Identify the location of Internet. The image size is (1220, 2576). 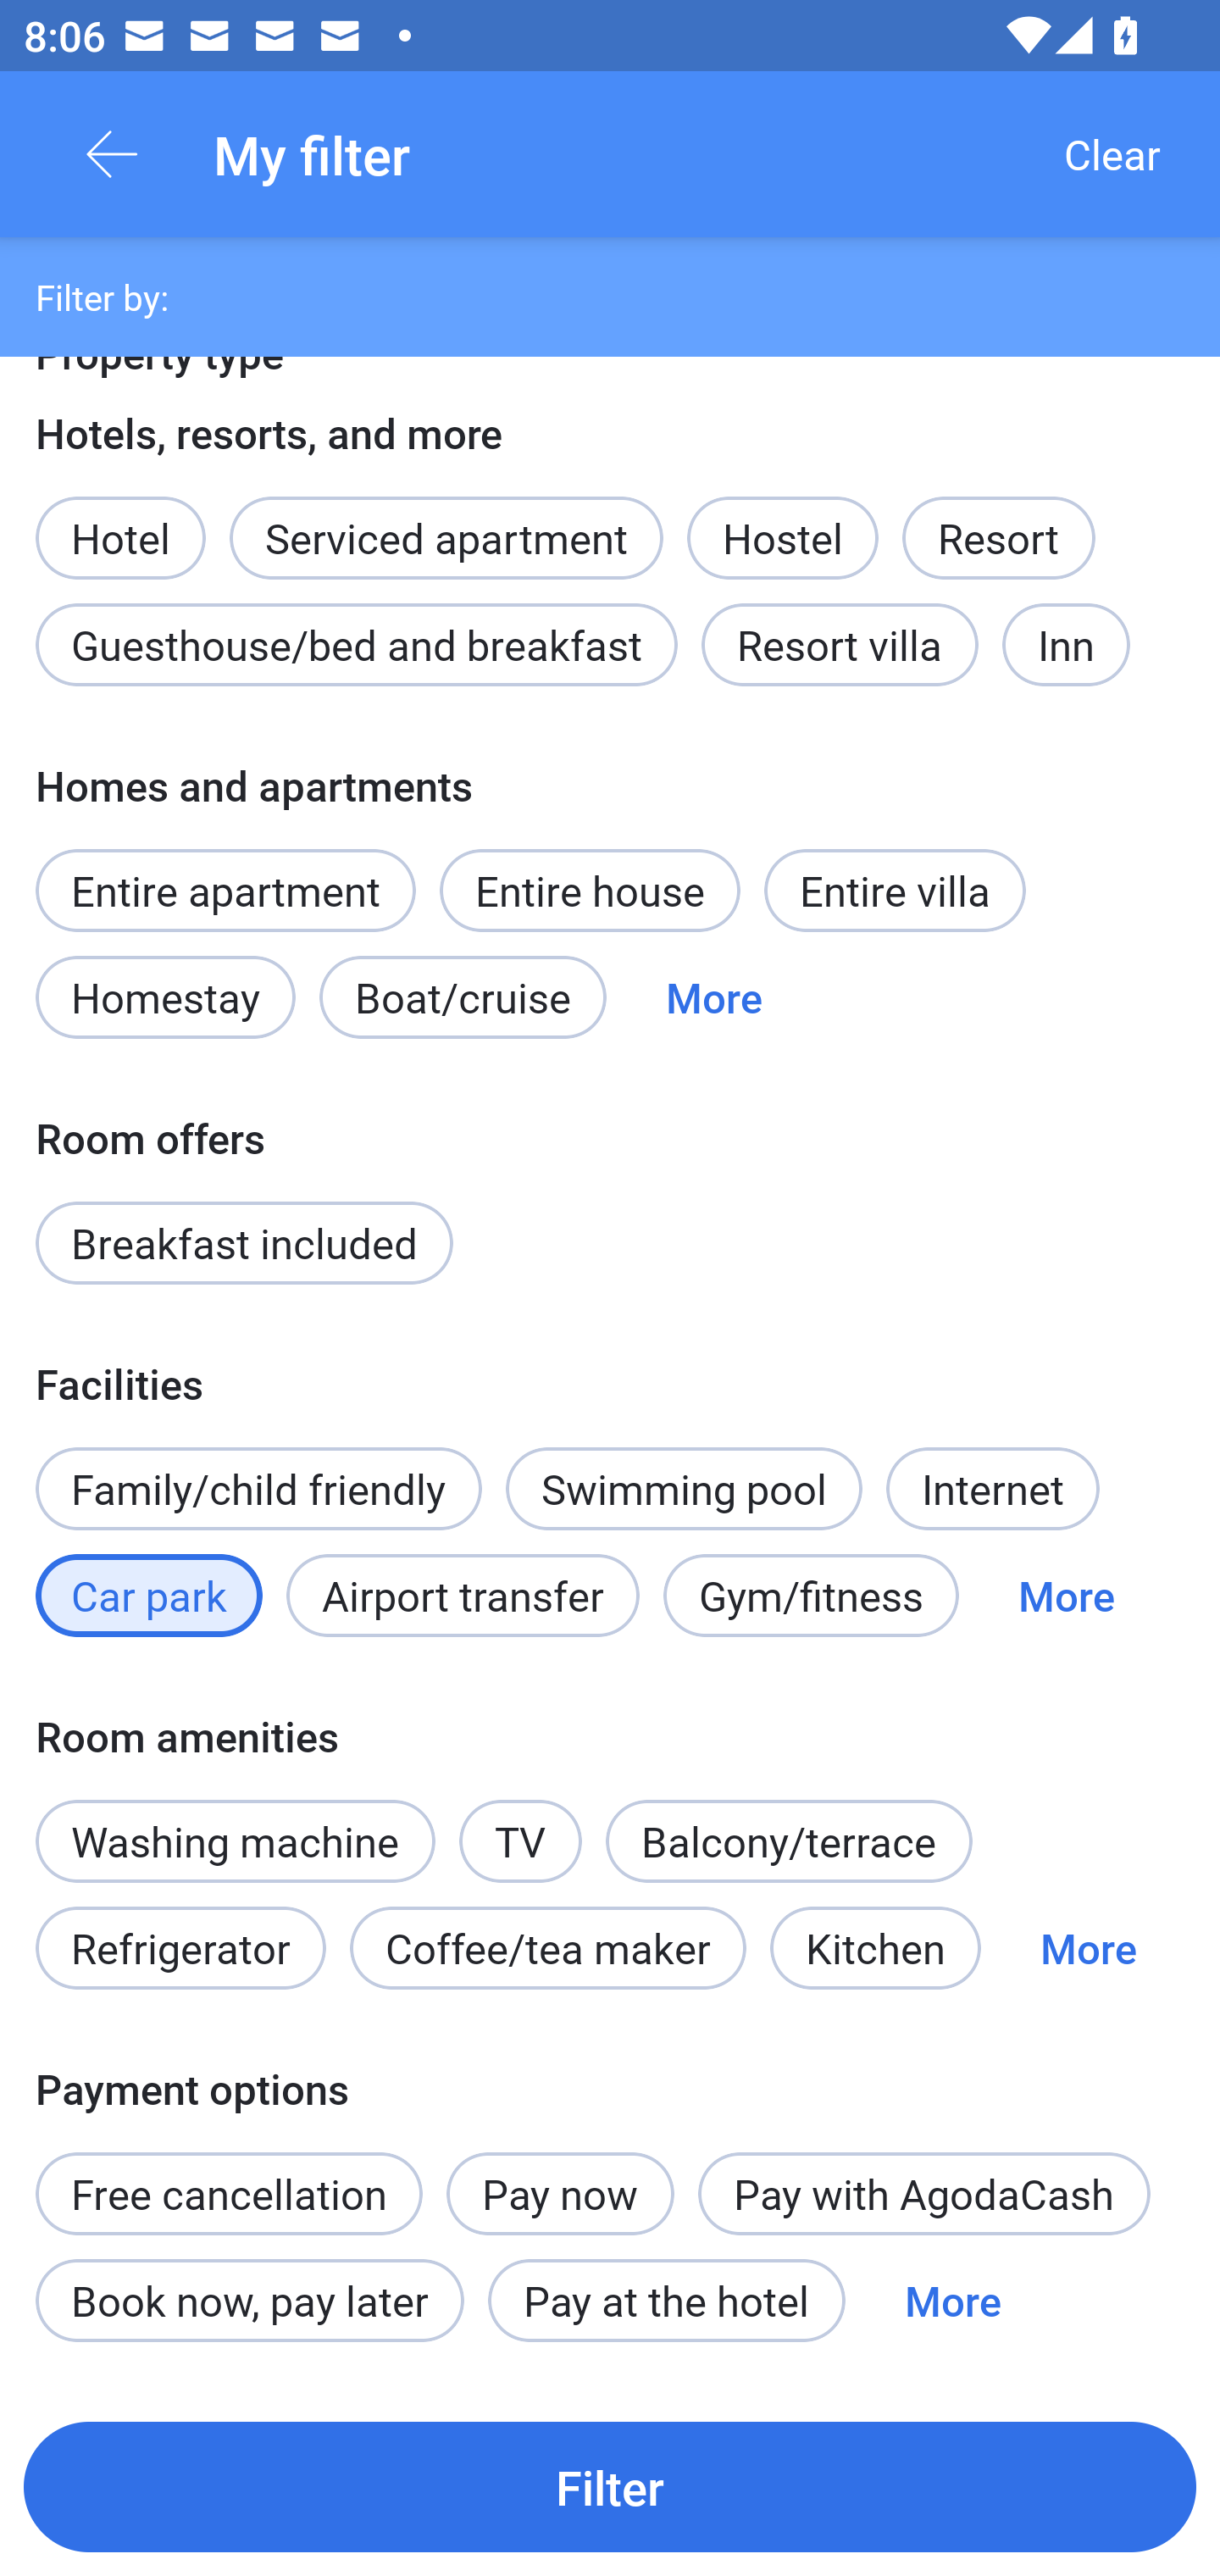
(992, 1489).